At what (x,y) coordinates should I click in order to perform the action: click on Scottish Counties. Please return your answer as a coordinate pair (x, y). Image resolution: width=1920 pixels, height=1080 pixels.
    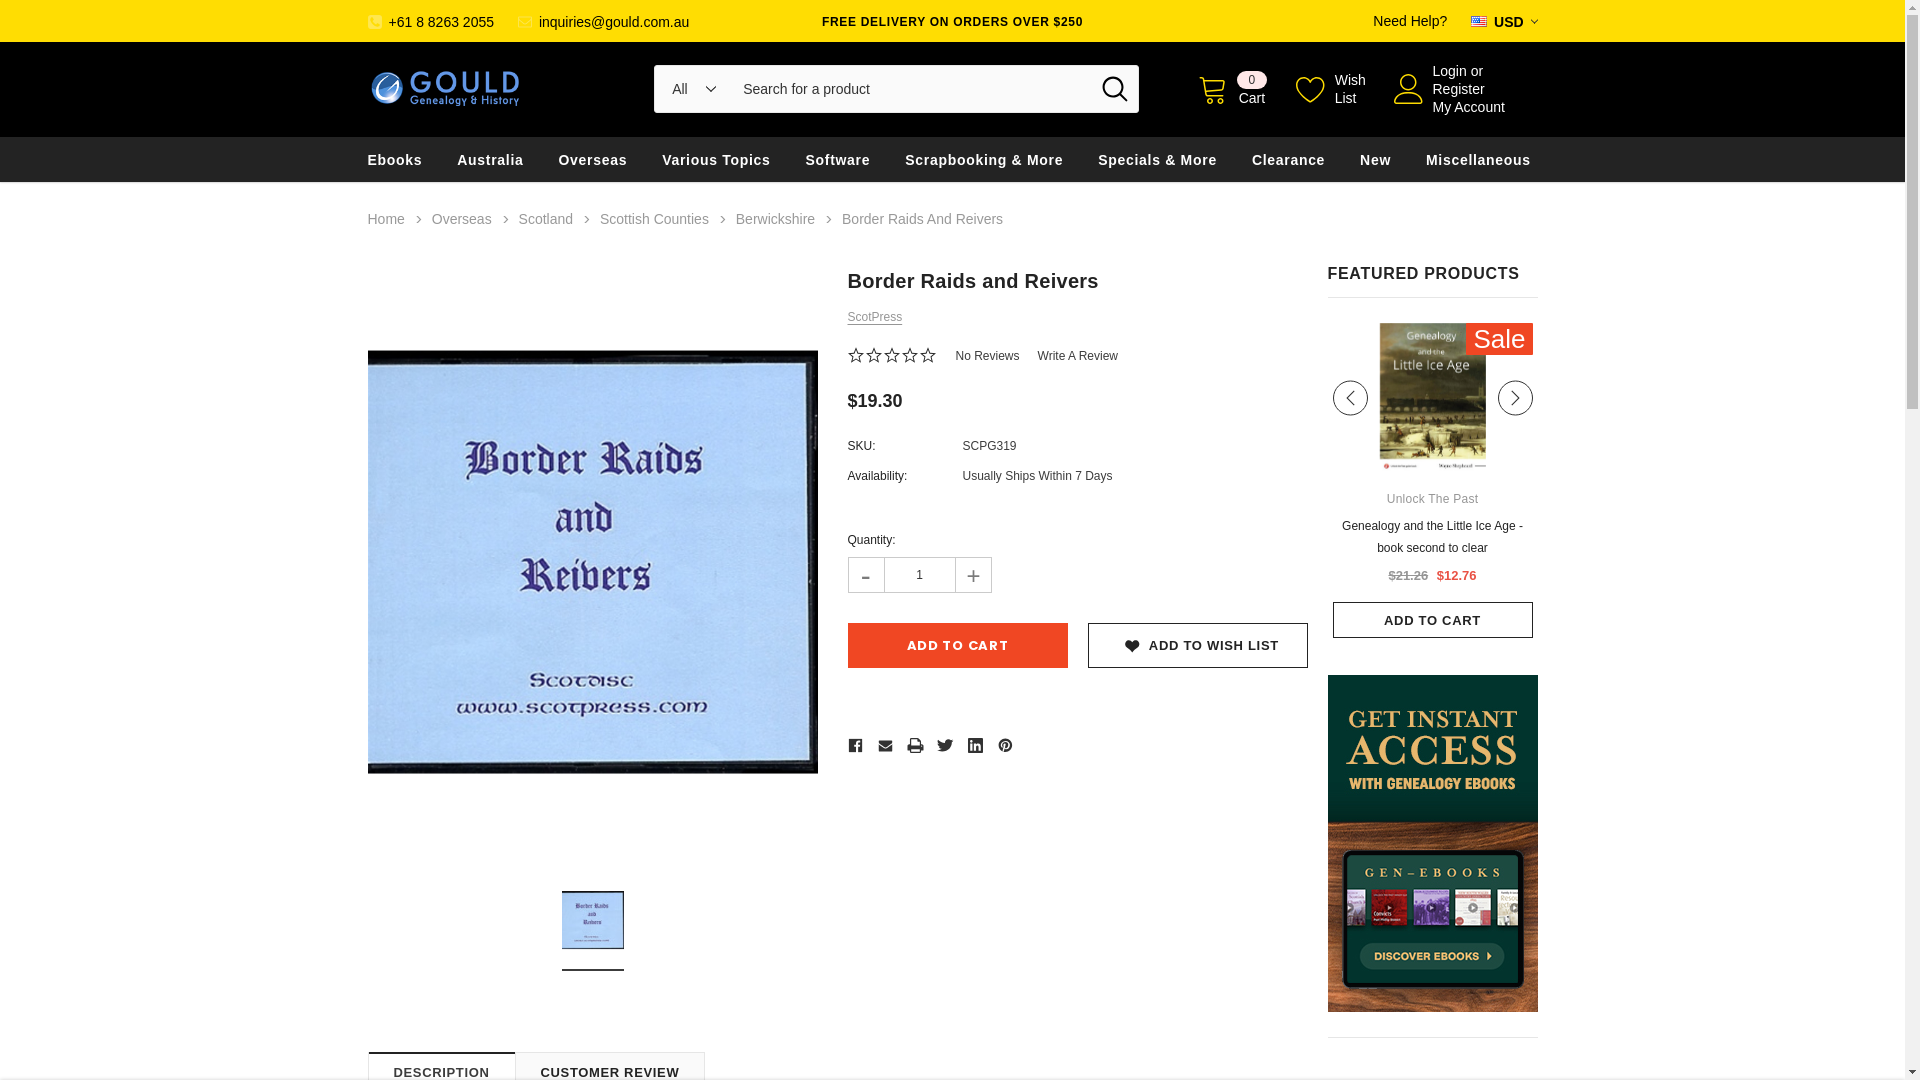
    Looking at the image, I should click on (654, 219).